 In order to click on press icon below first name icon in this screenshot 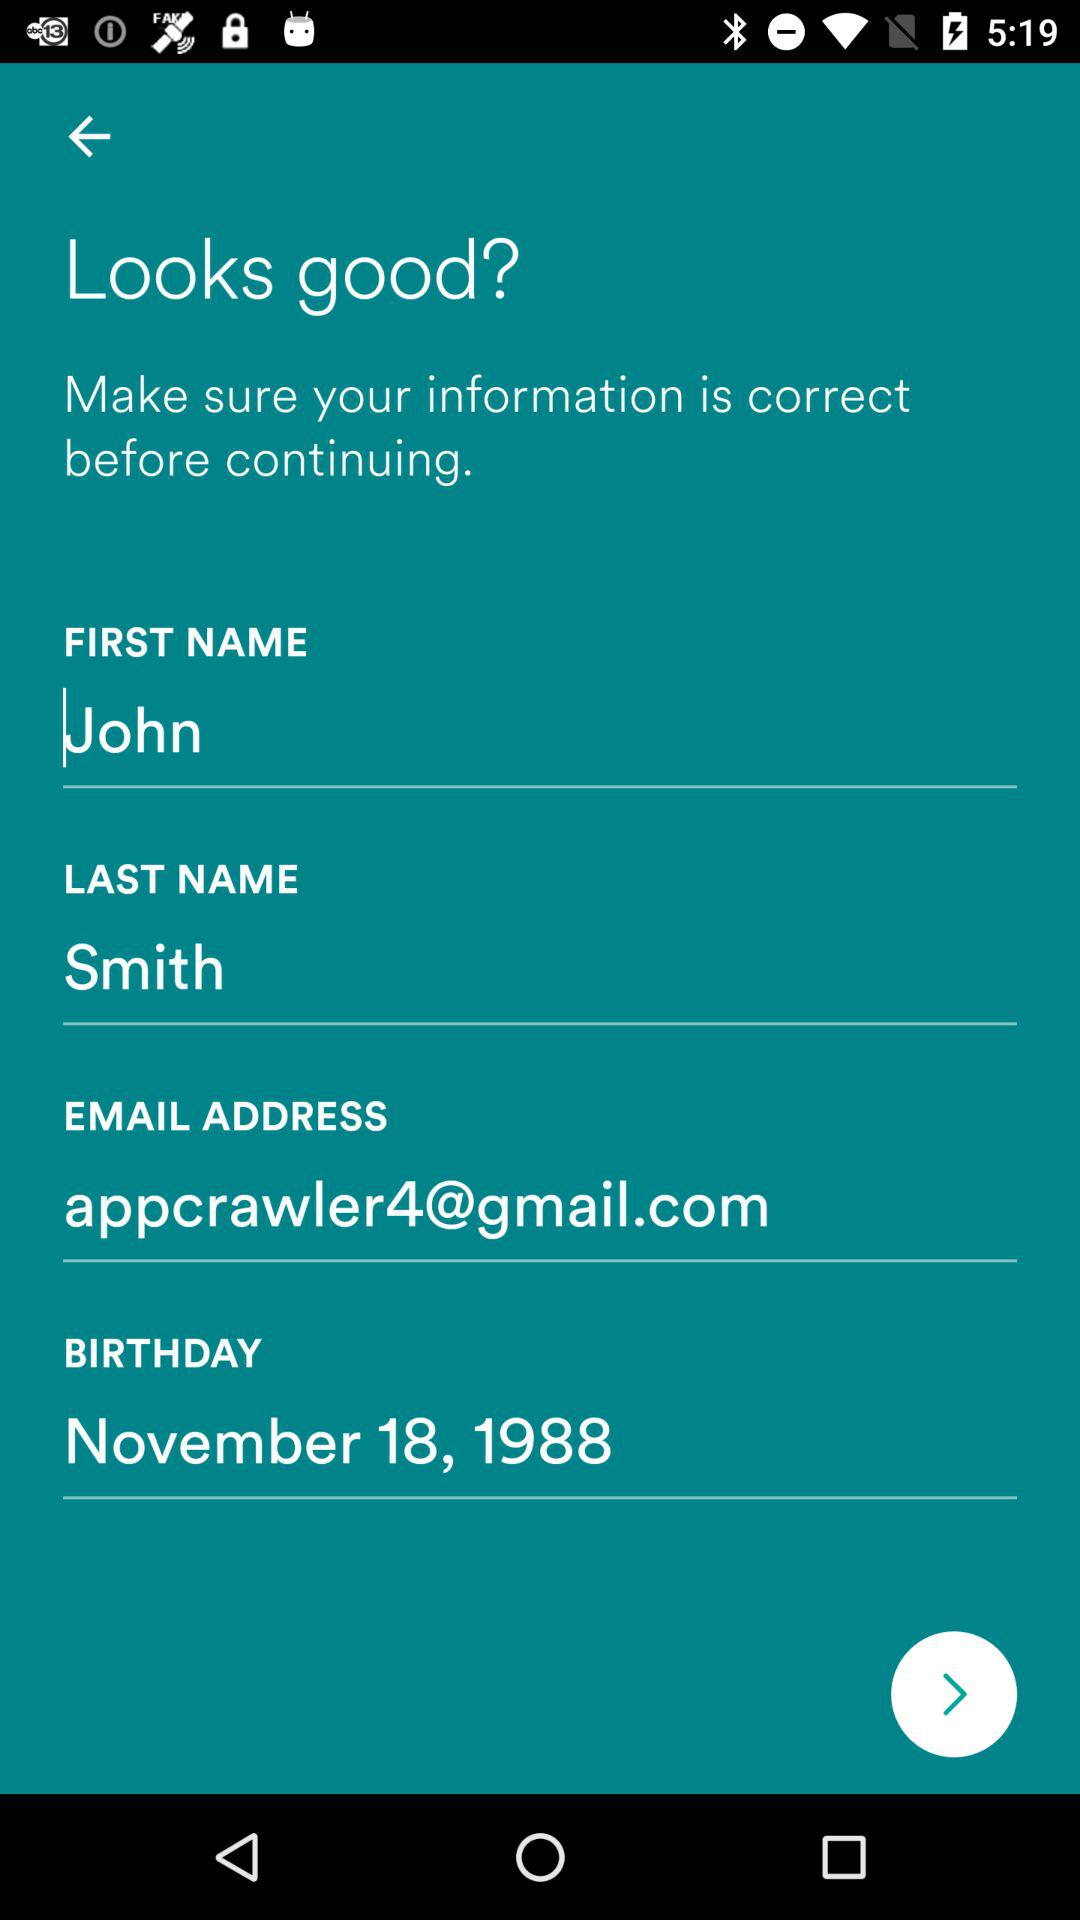, I will do `click(540, 727)`.